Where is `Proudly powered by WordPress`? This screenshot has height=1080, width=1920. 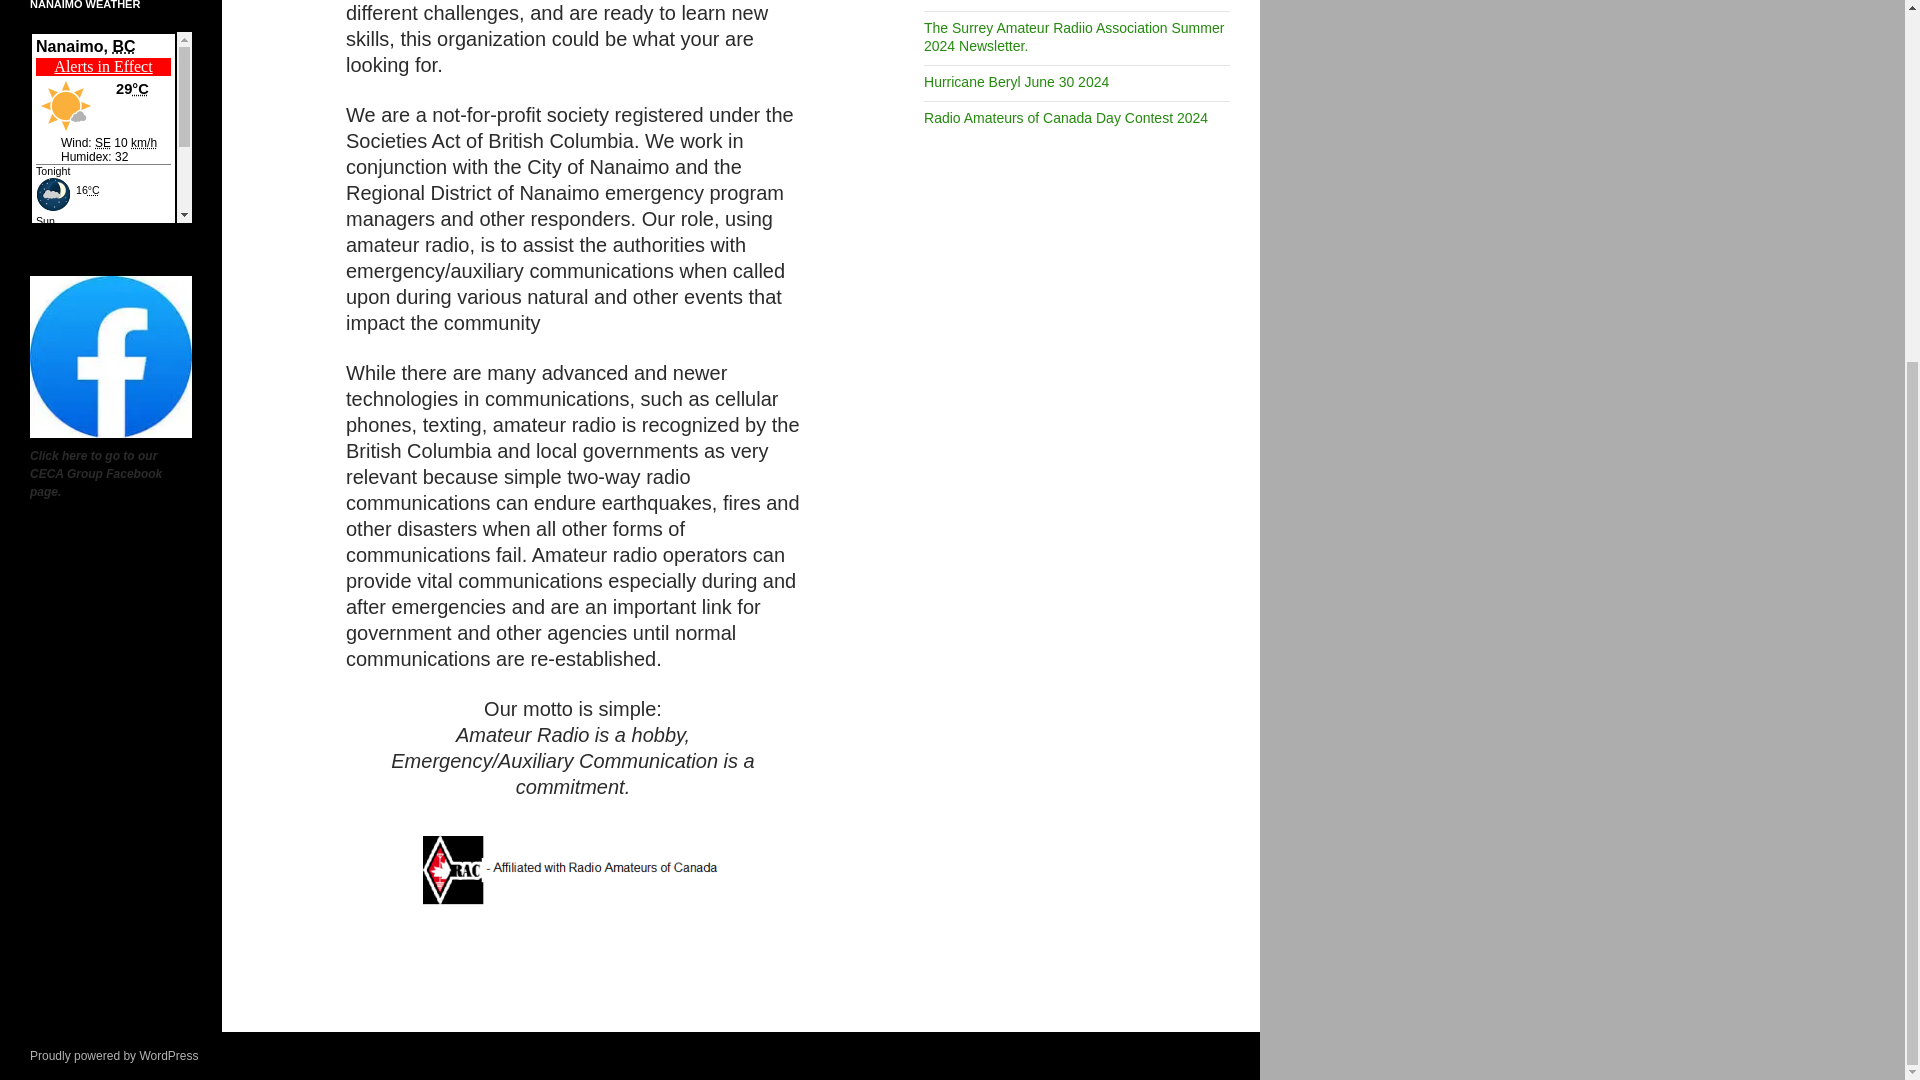 Proudly powered by WordPress is located at coordinates (114, 1055).